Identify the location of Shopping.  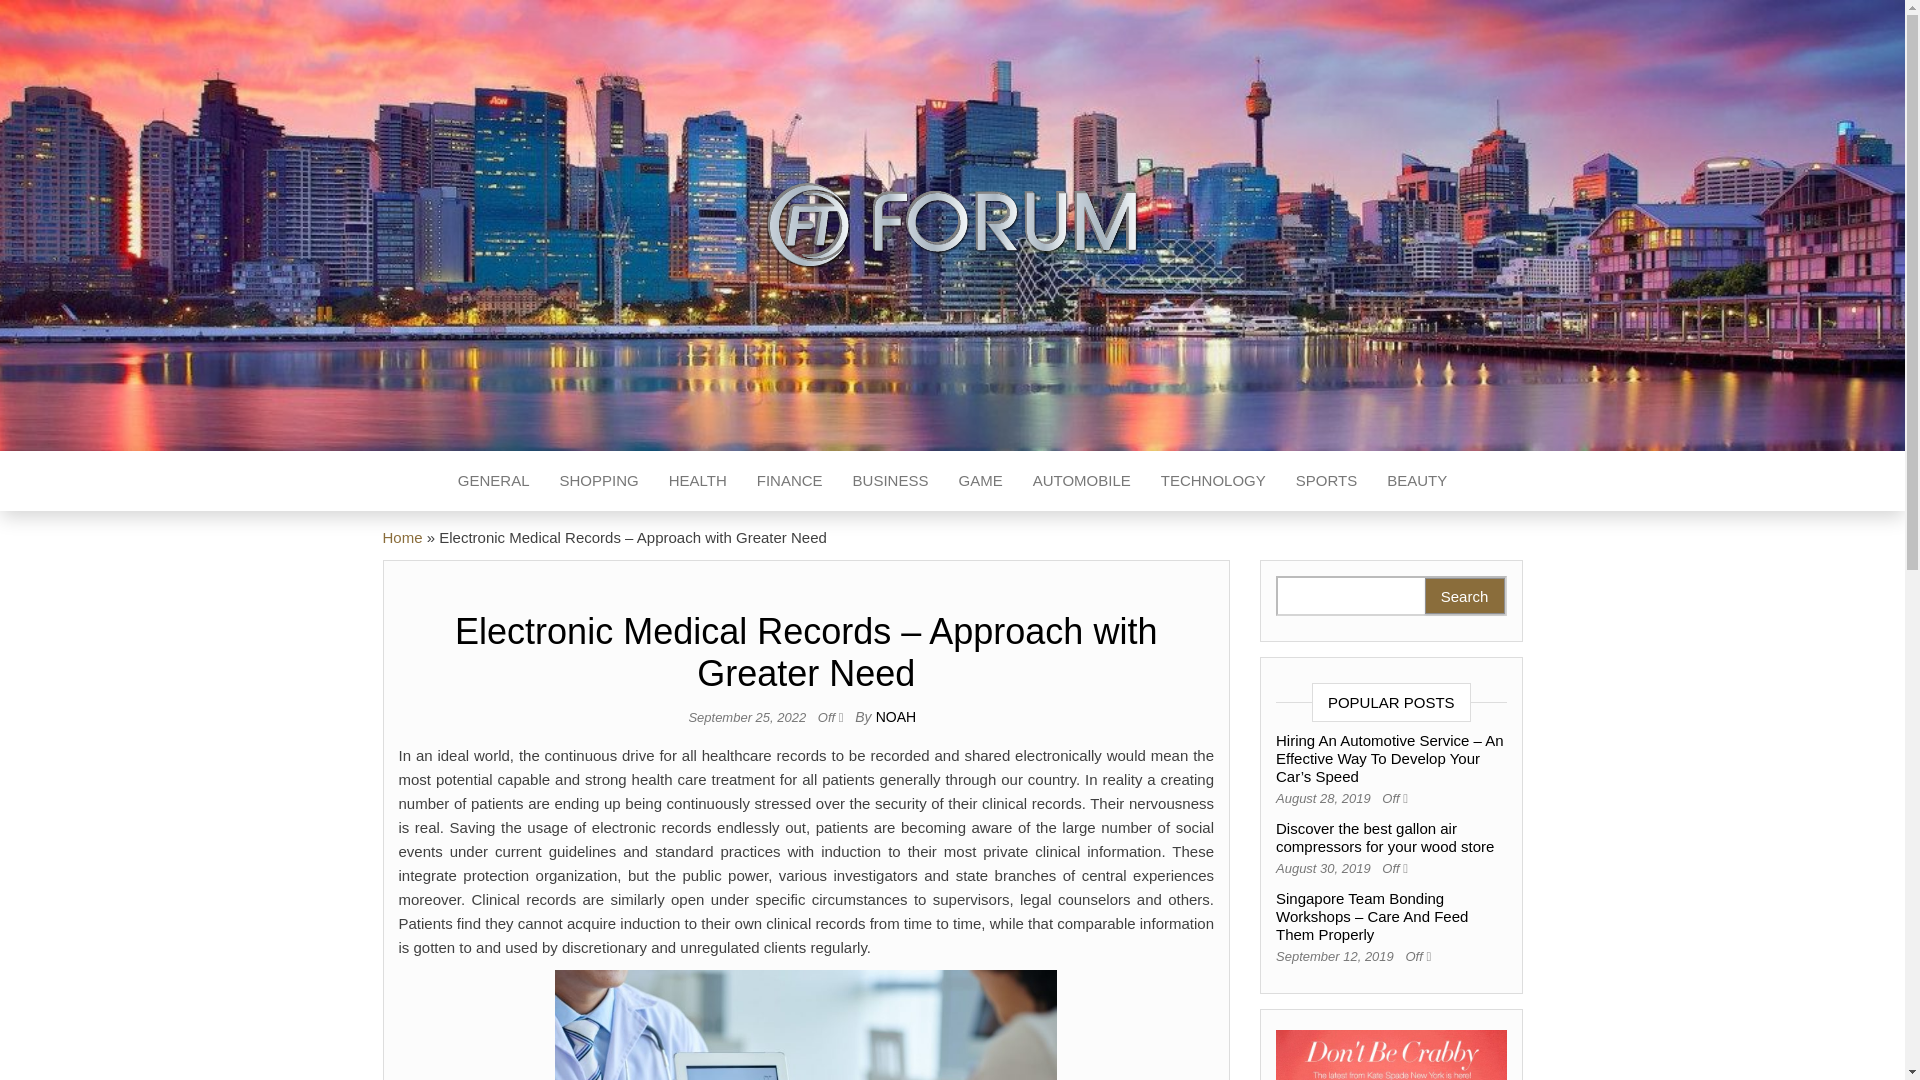
(598, 480).